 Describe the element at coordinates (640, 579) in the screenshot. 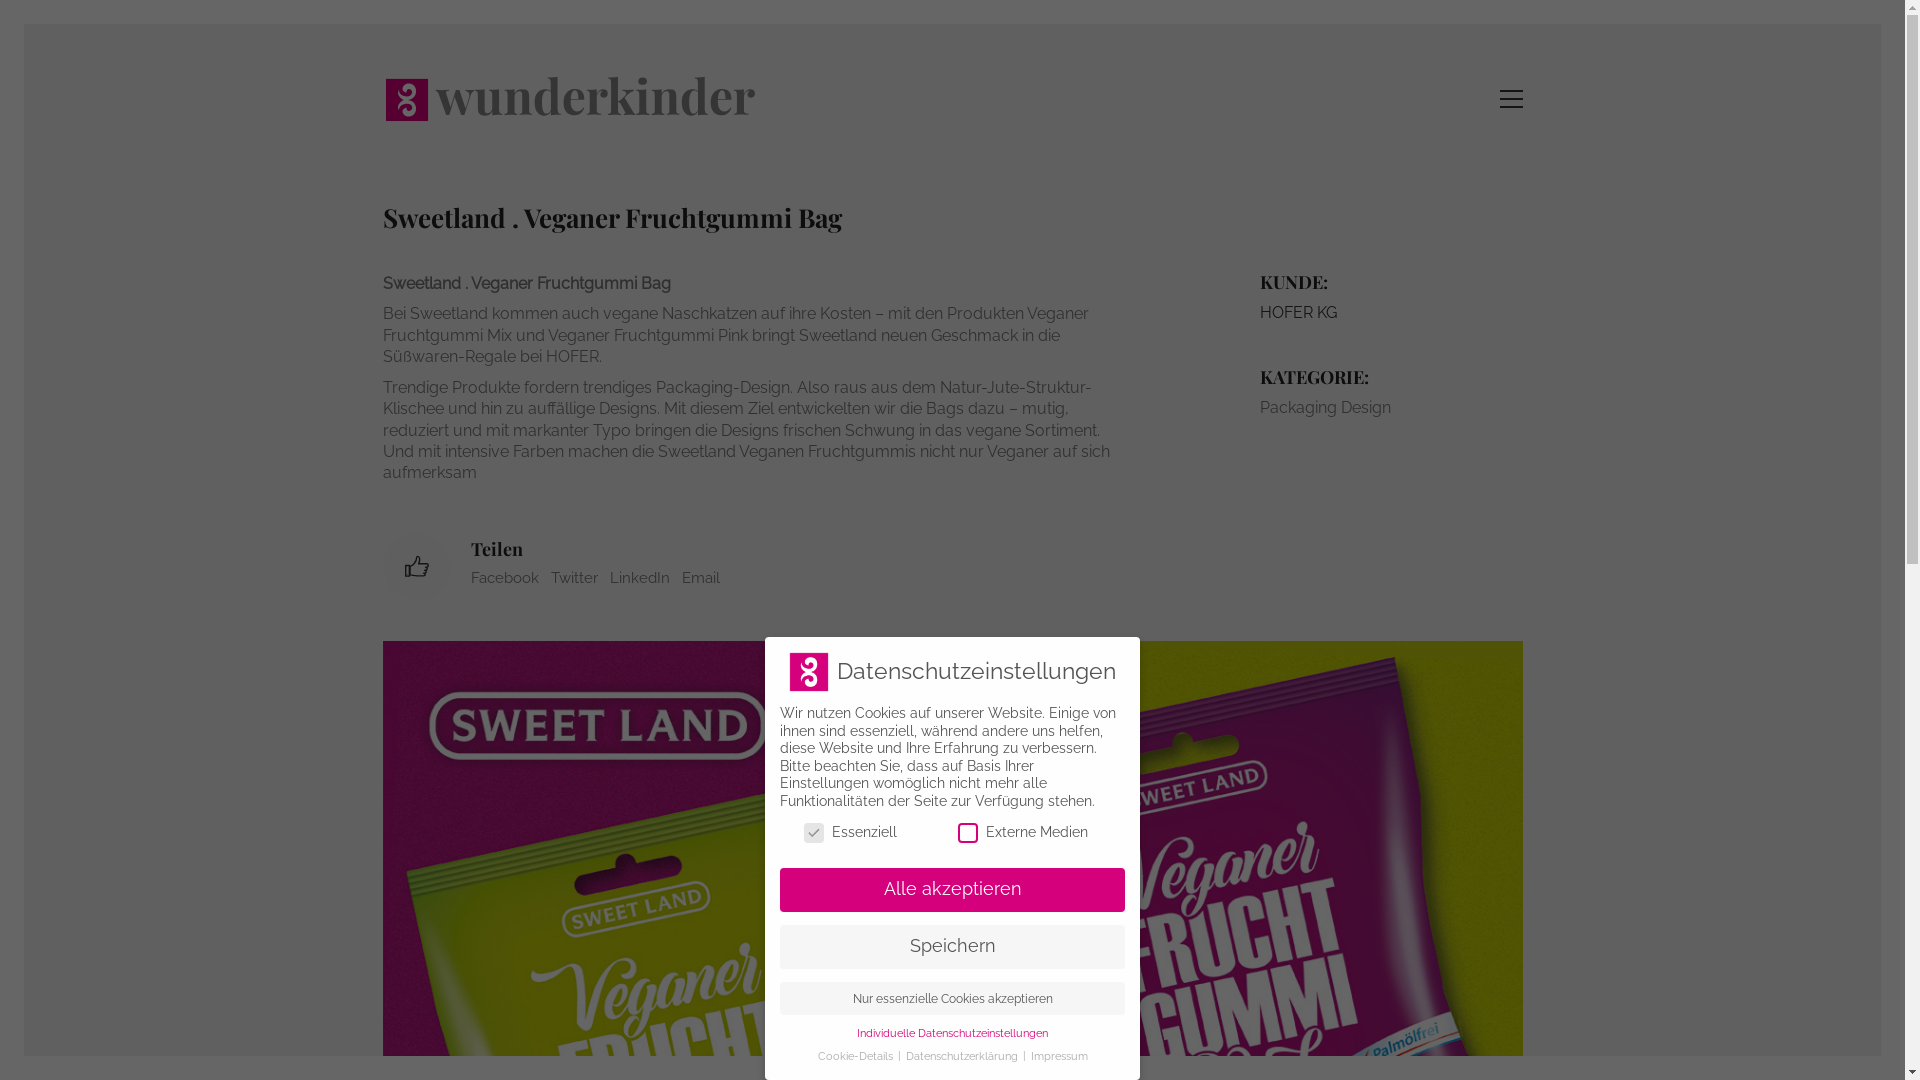

I see `LinkedIn` at that location.